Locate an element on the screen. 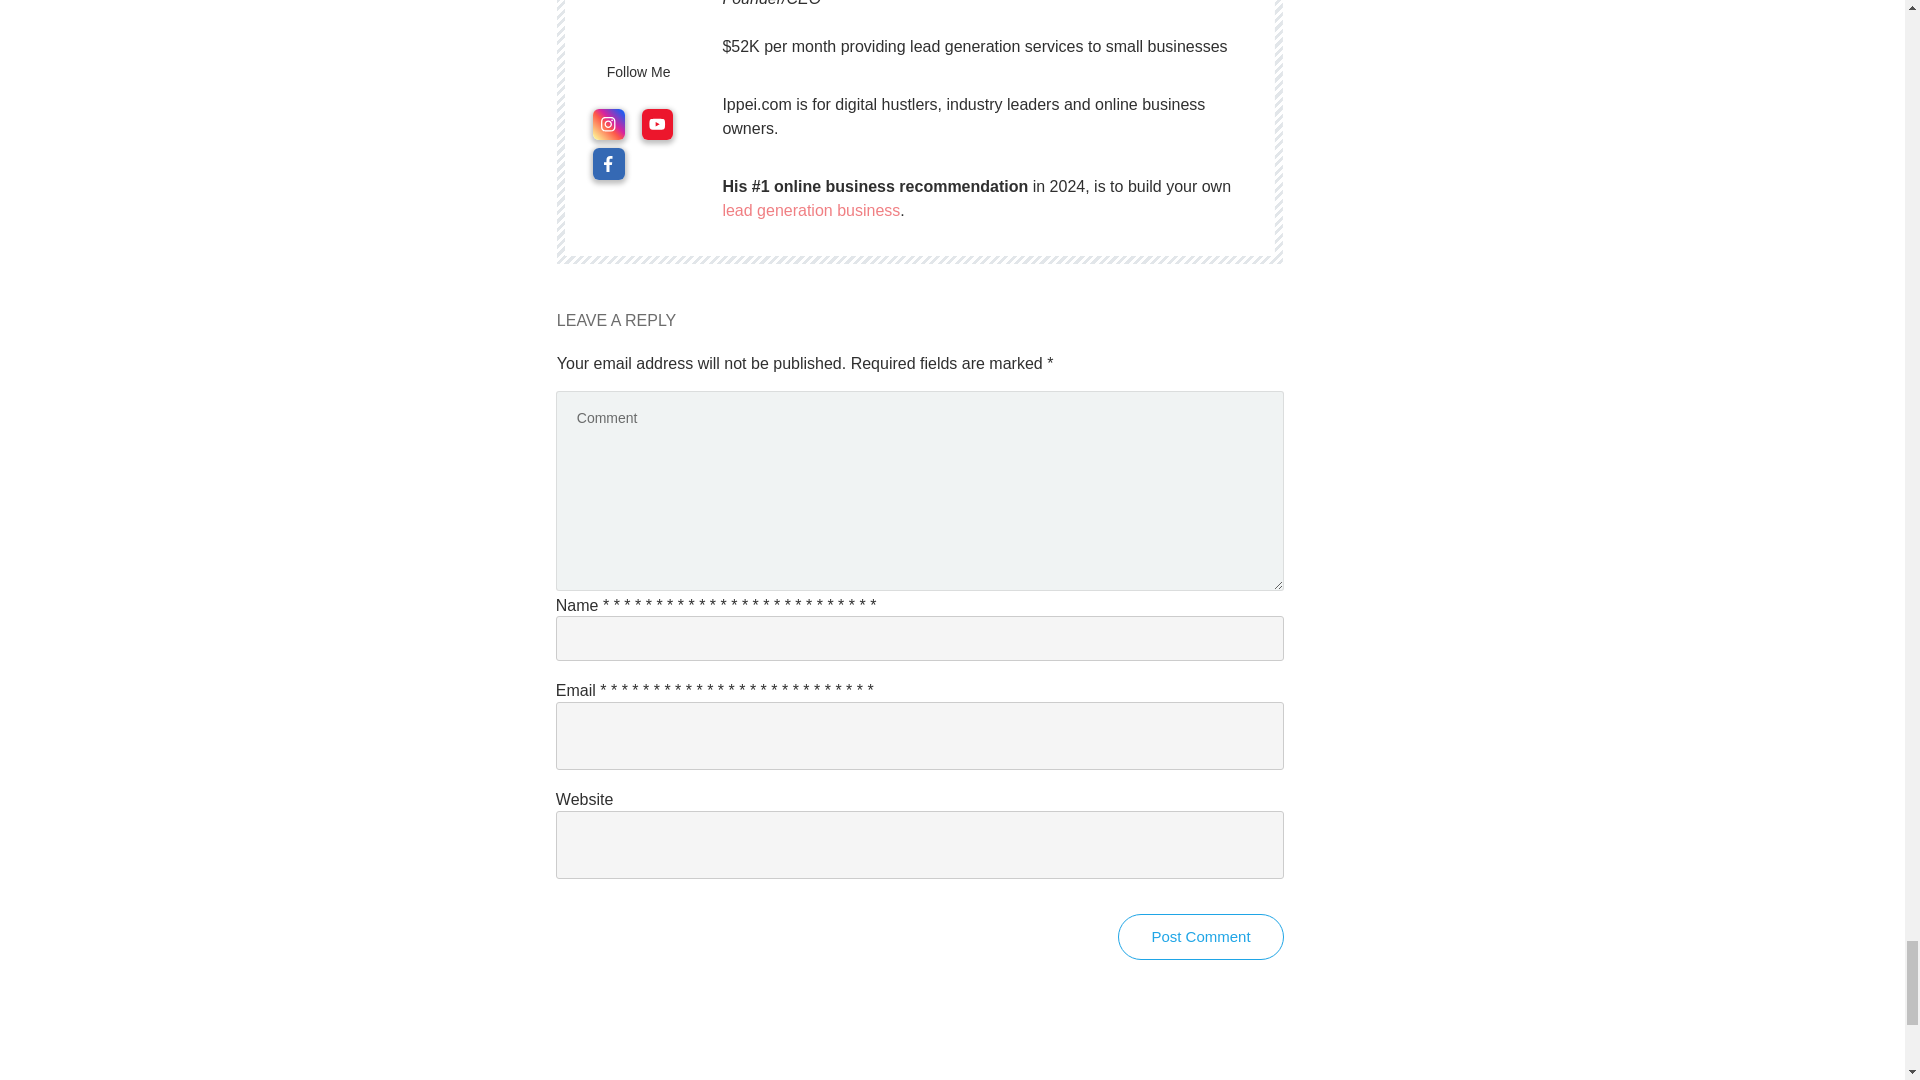 This screenshot has width=1920, height=1080. ippei-kanehara-cropped is located at coordinates (639, 24).